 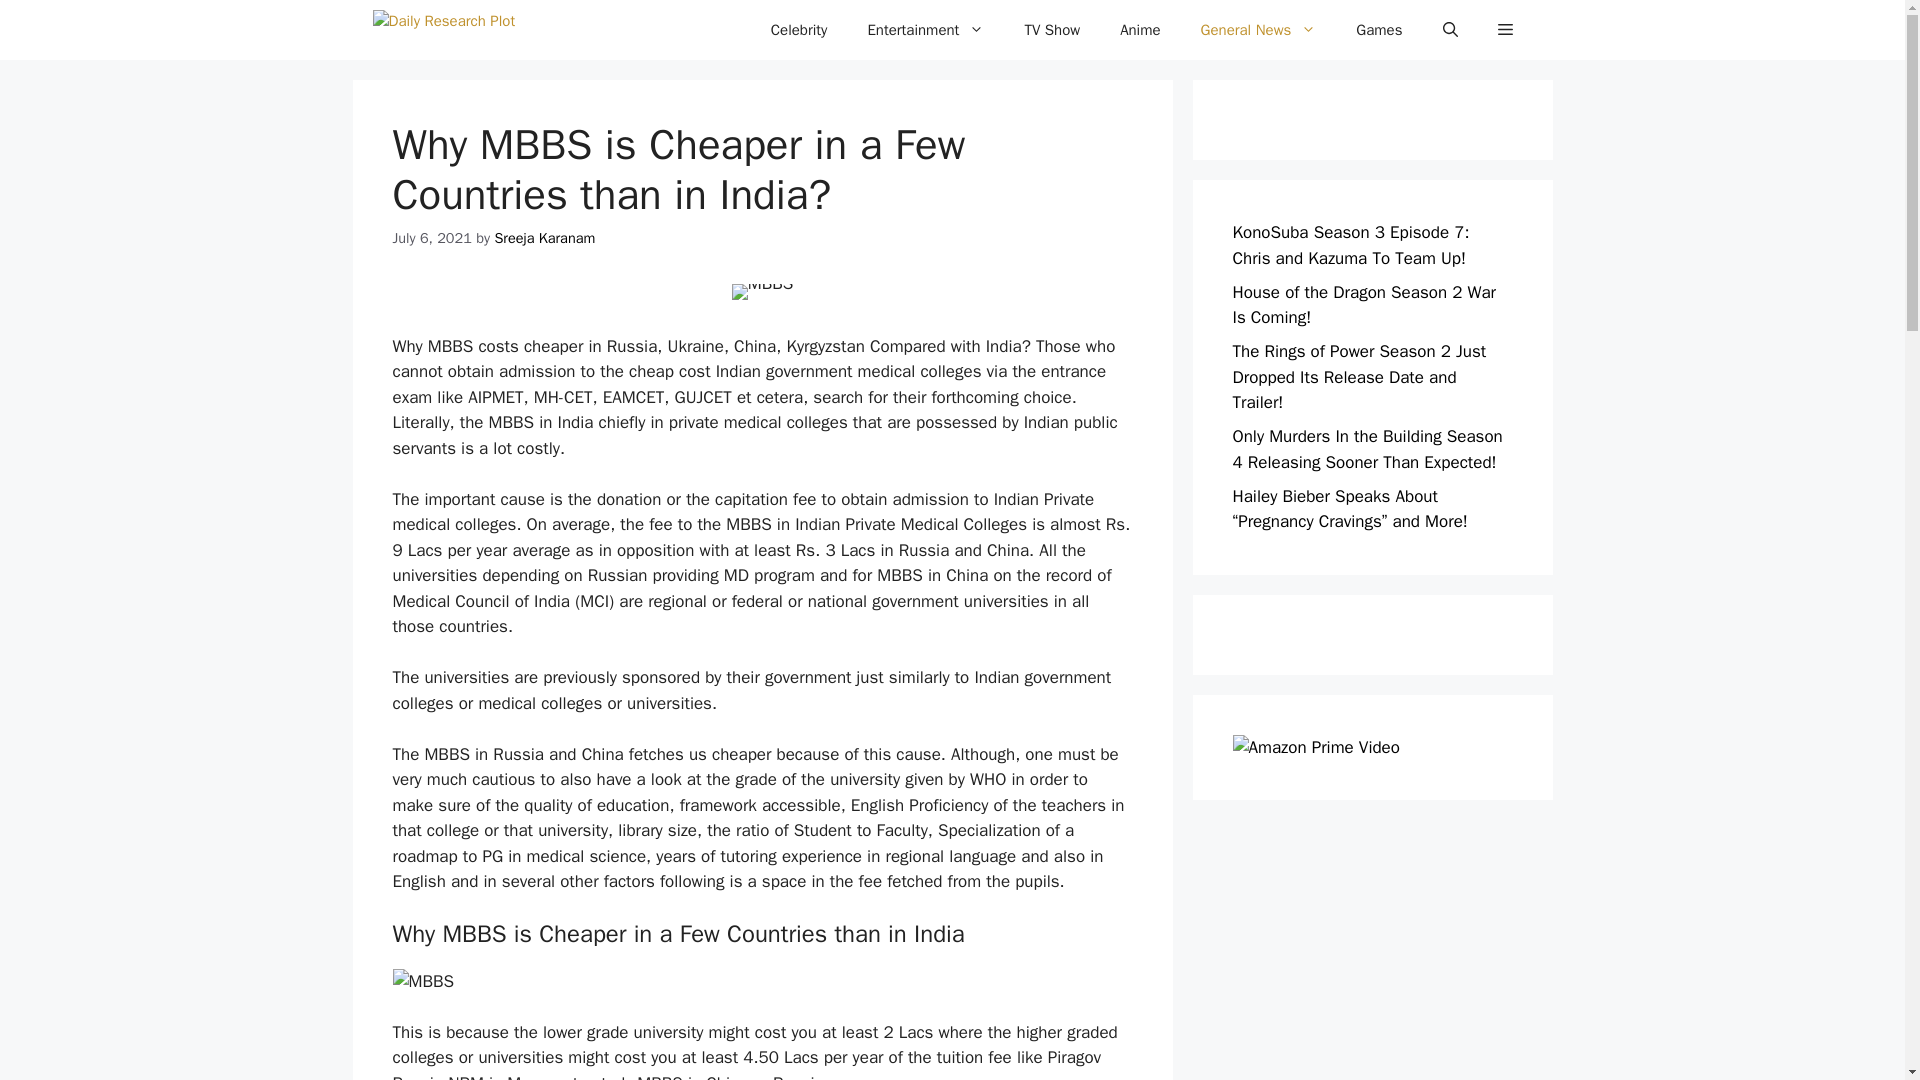 I want to click on Sreeja Karanam, so click(x=544, y=238).